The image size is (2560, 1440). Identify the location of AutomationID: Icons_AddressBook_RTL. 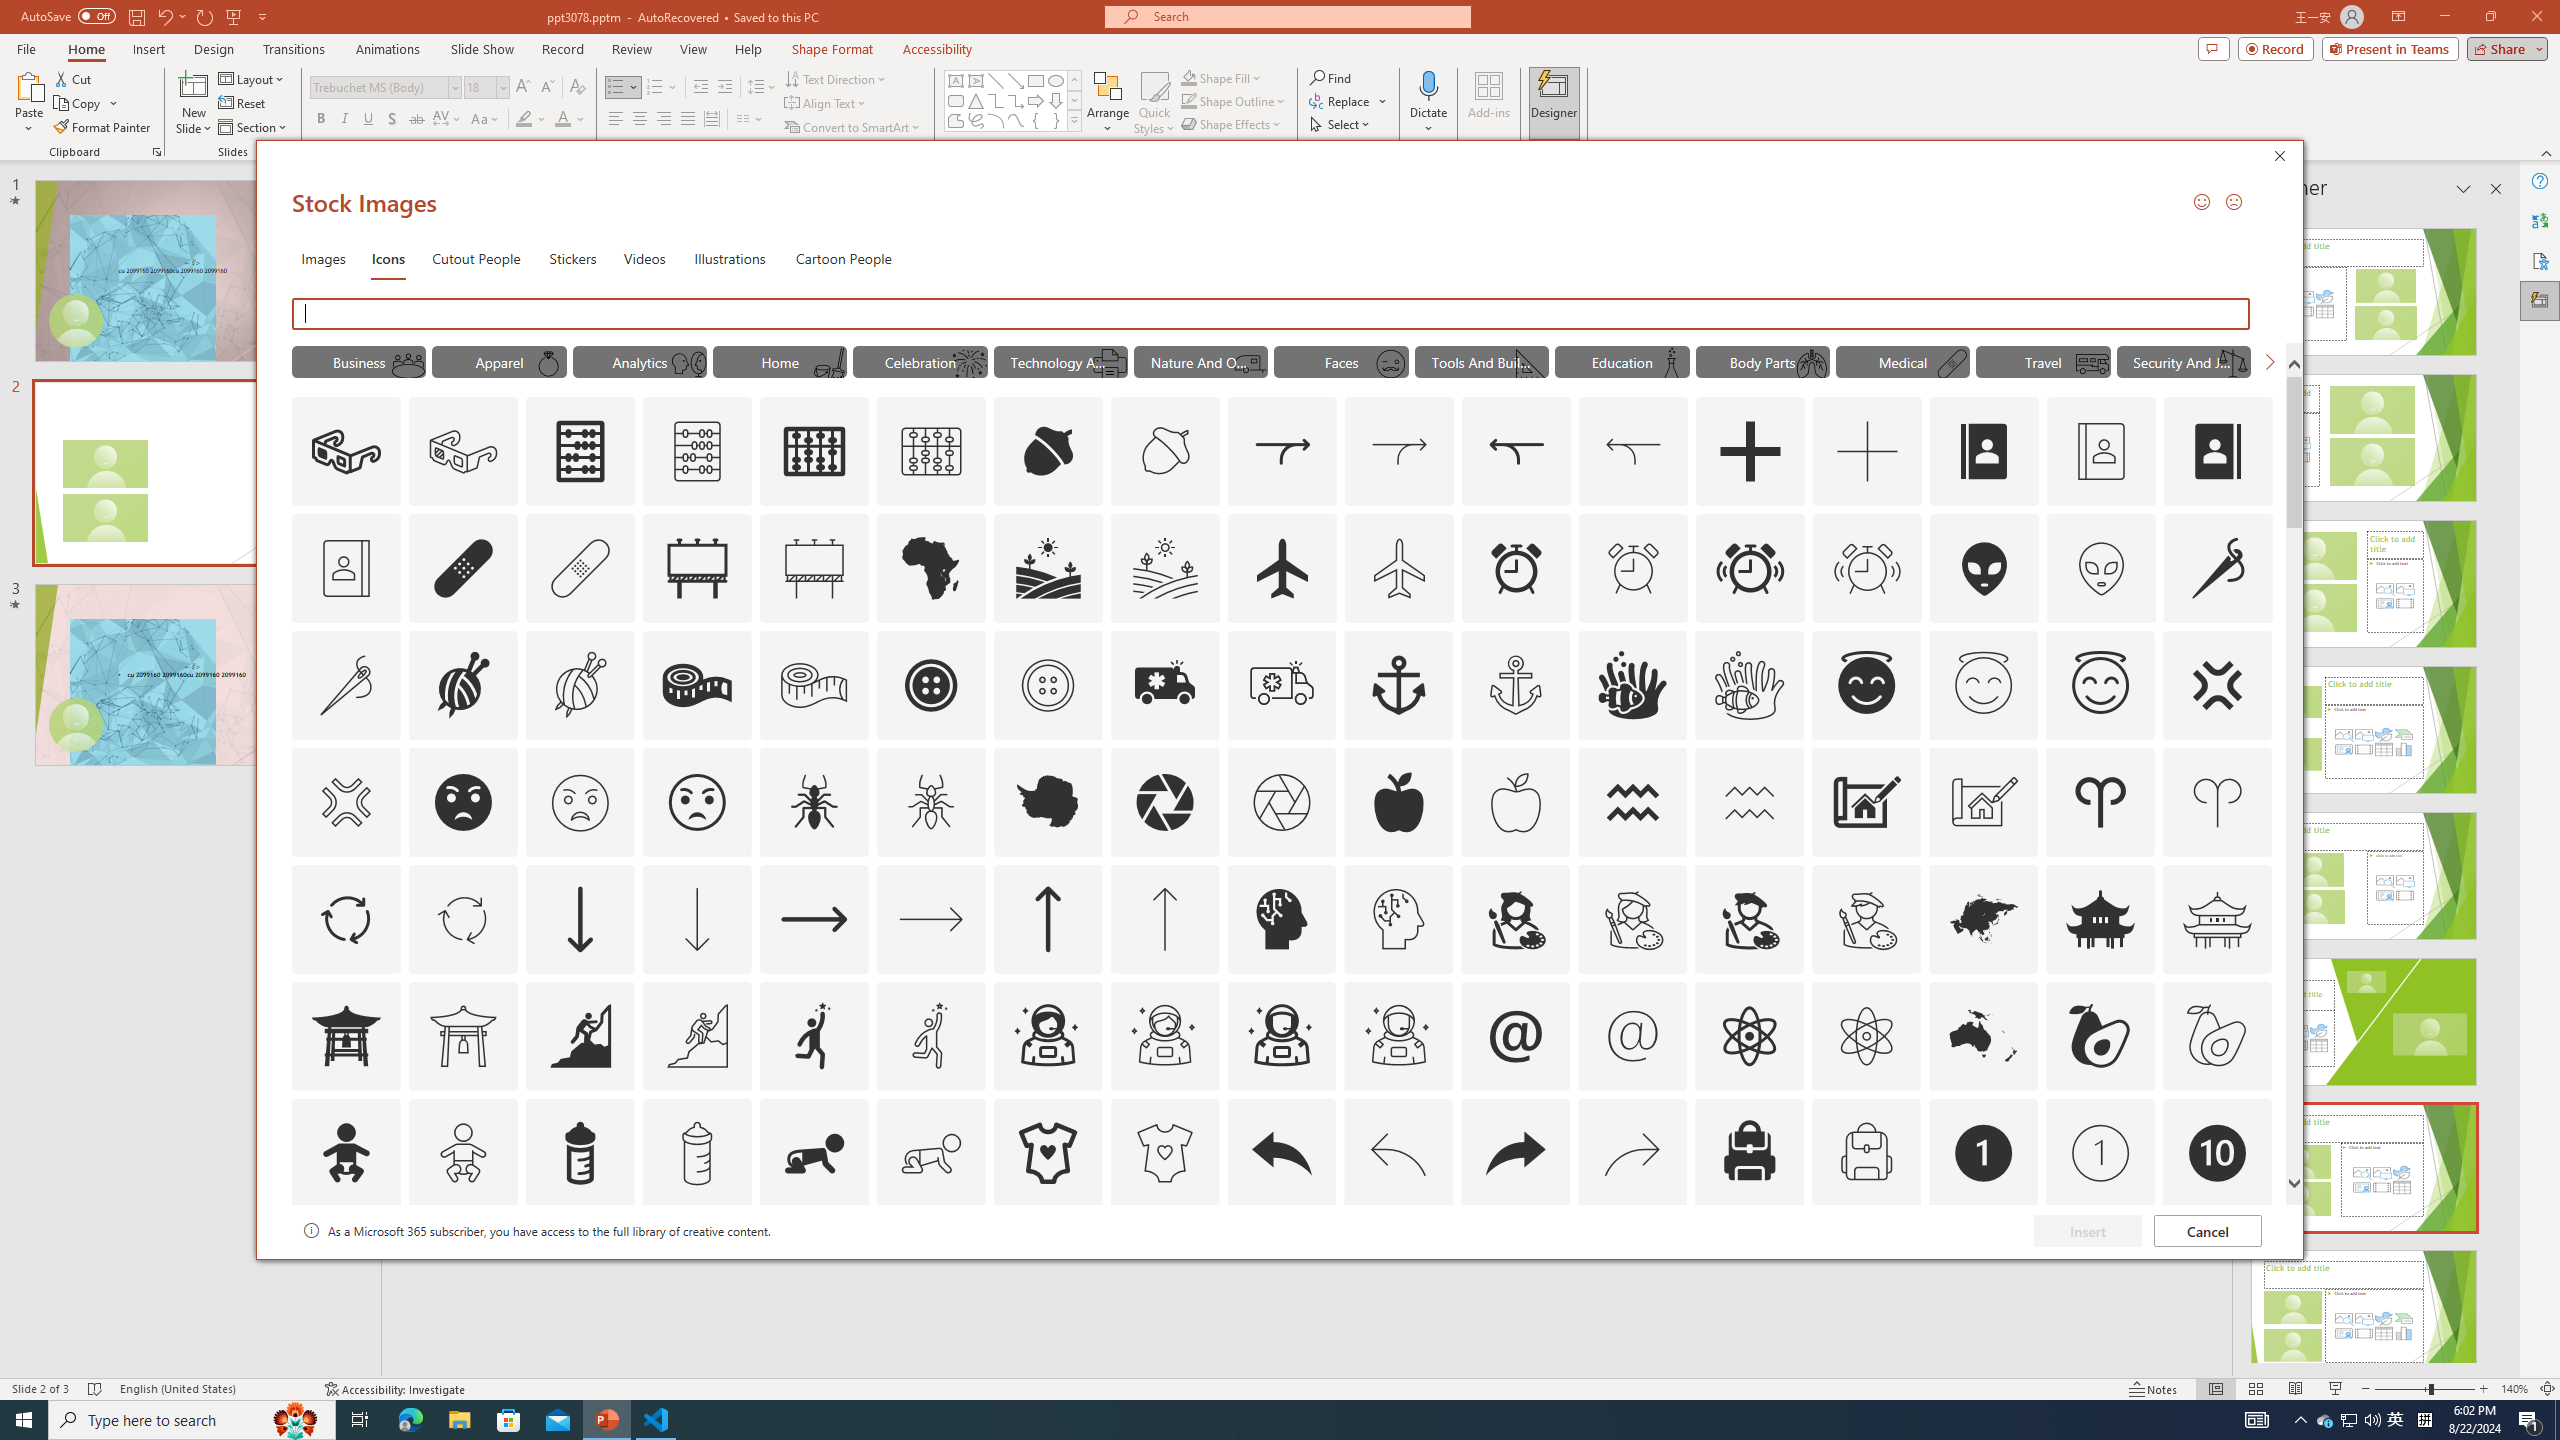
(2219, 452).